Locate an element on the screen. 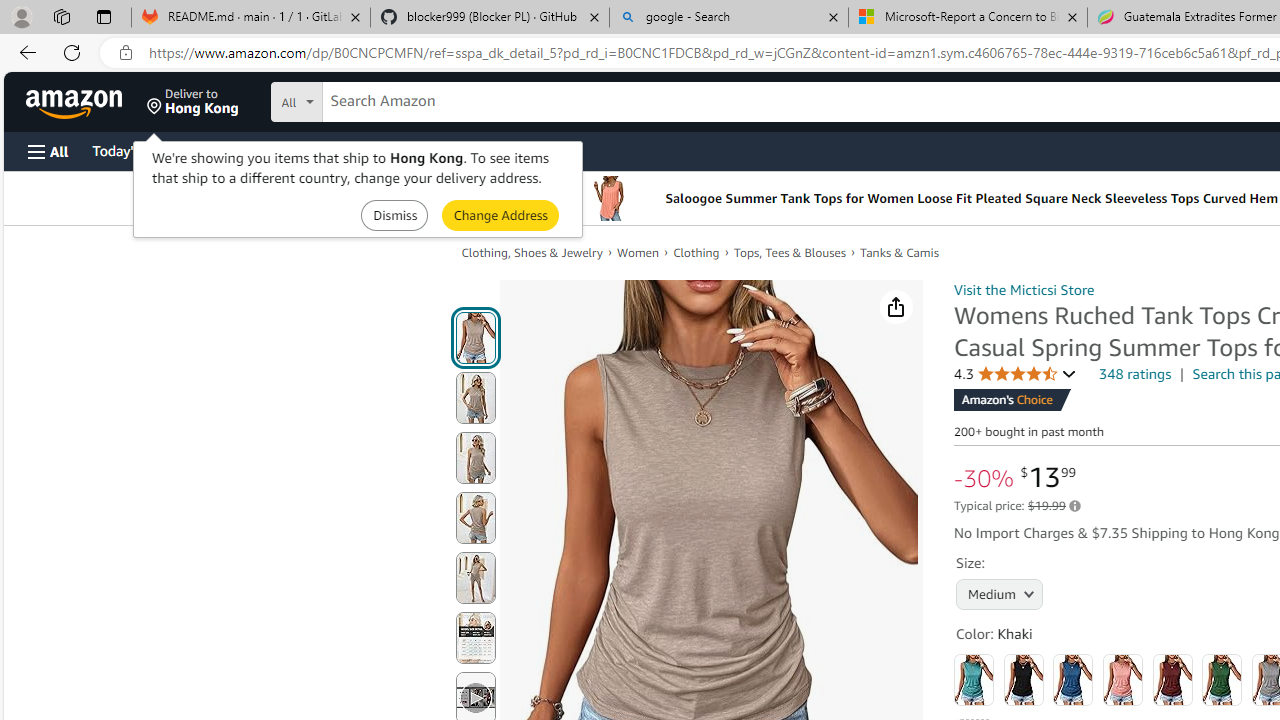  Black is located at coordinates (1023, 680).